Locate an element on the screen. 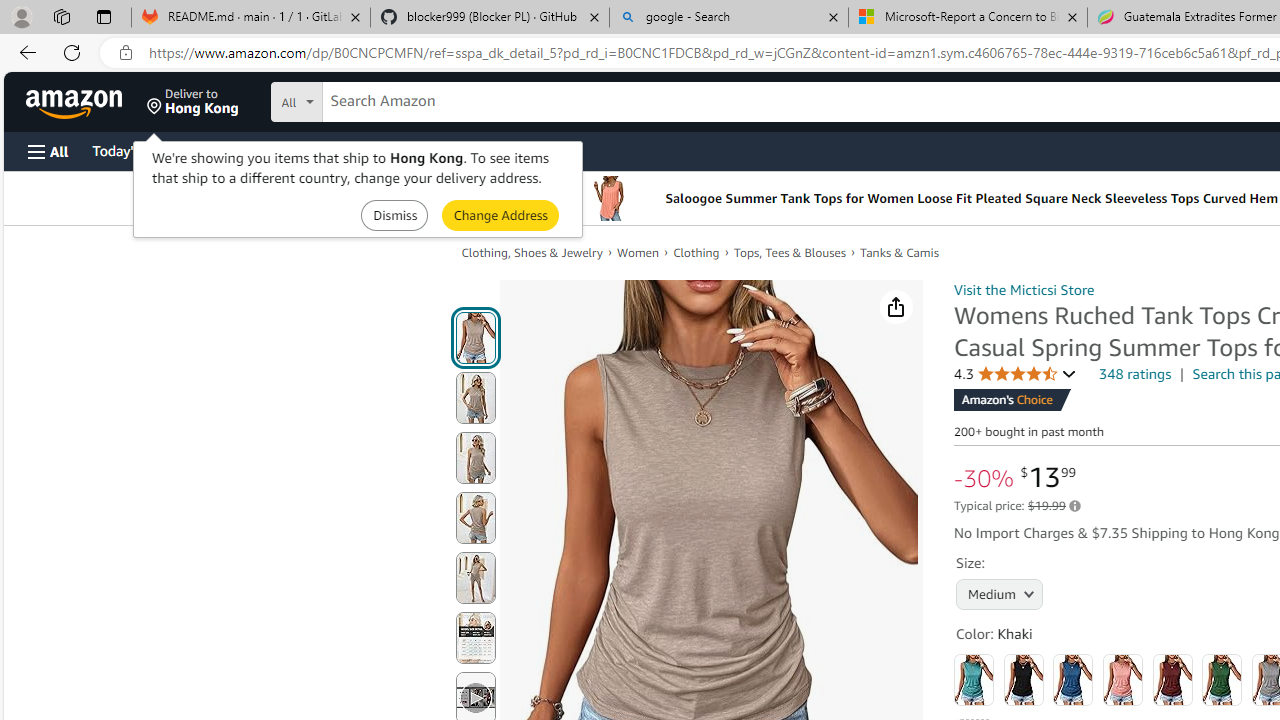  Black is located at coordinates (1023, 680).